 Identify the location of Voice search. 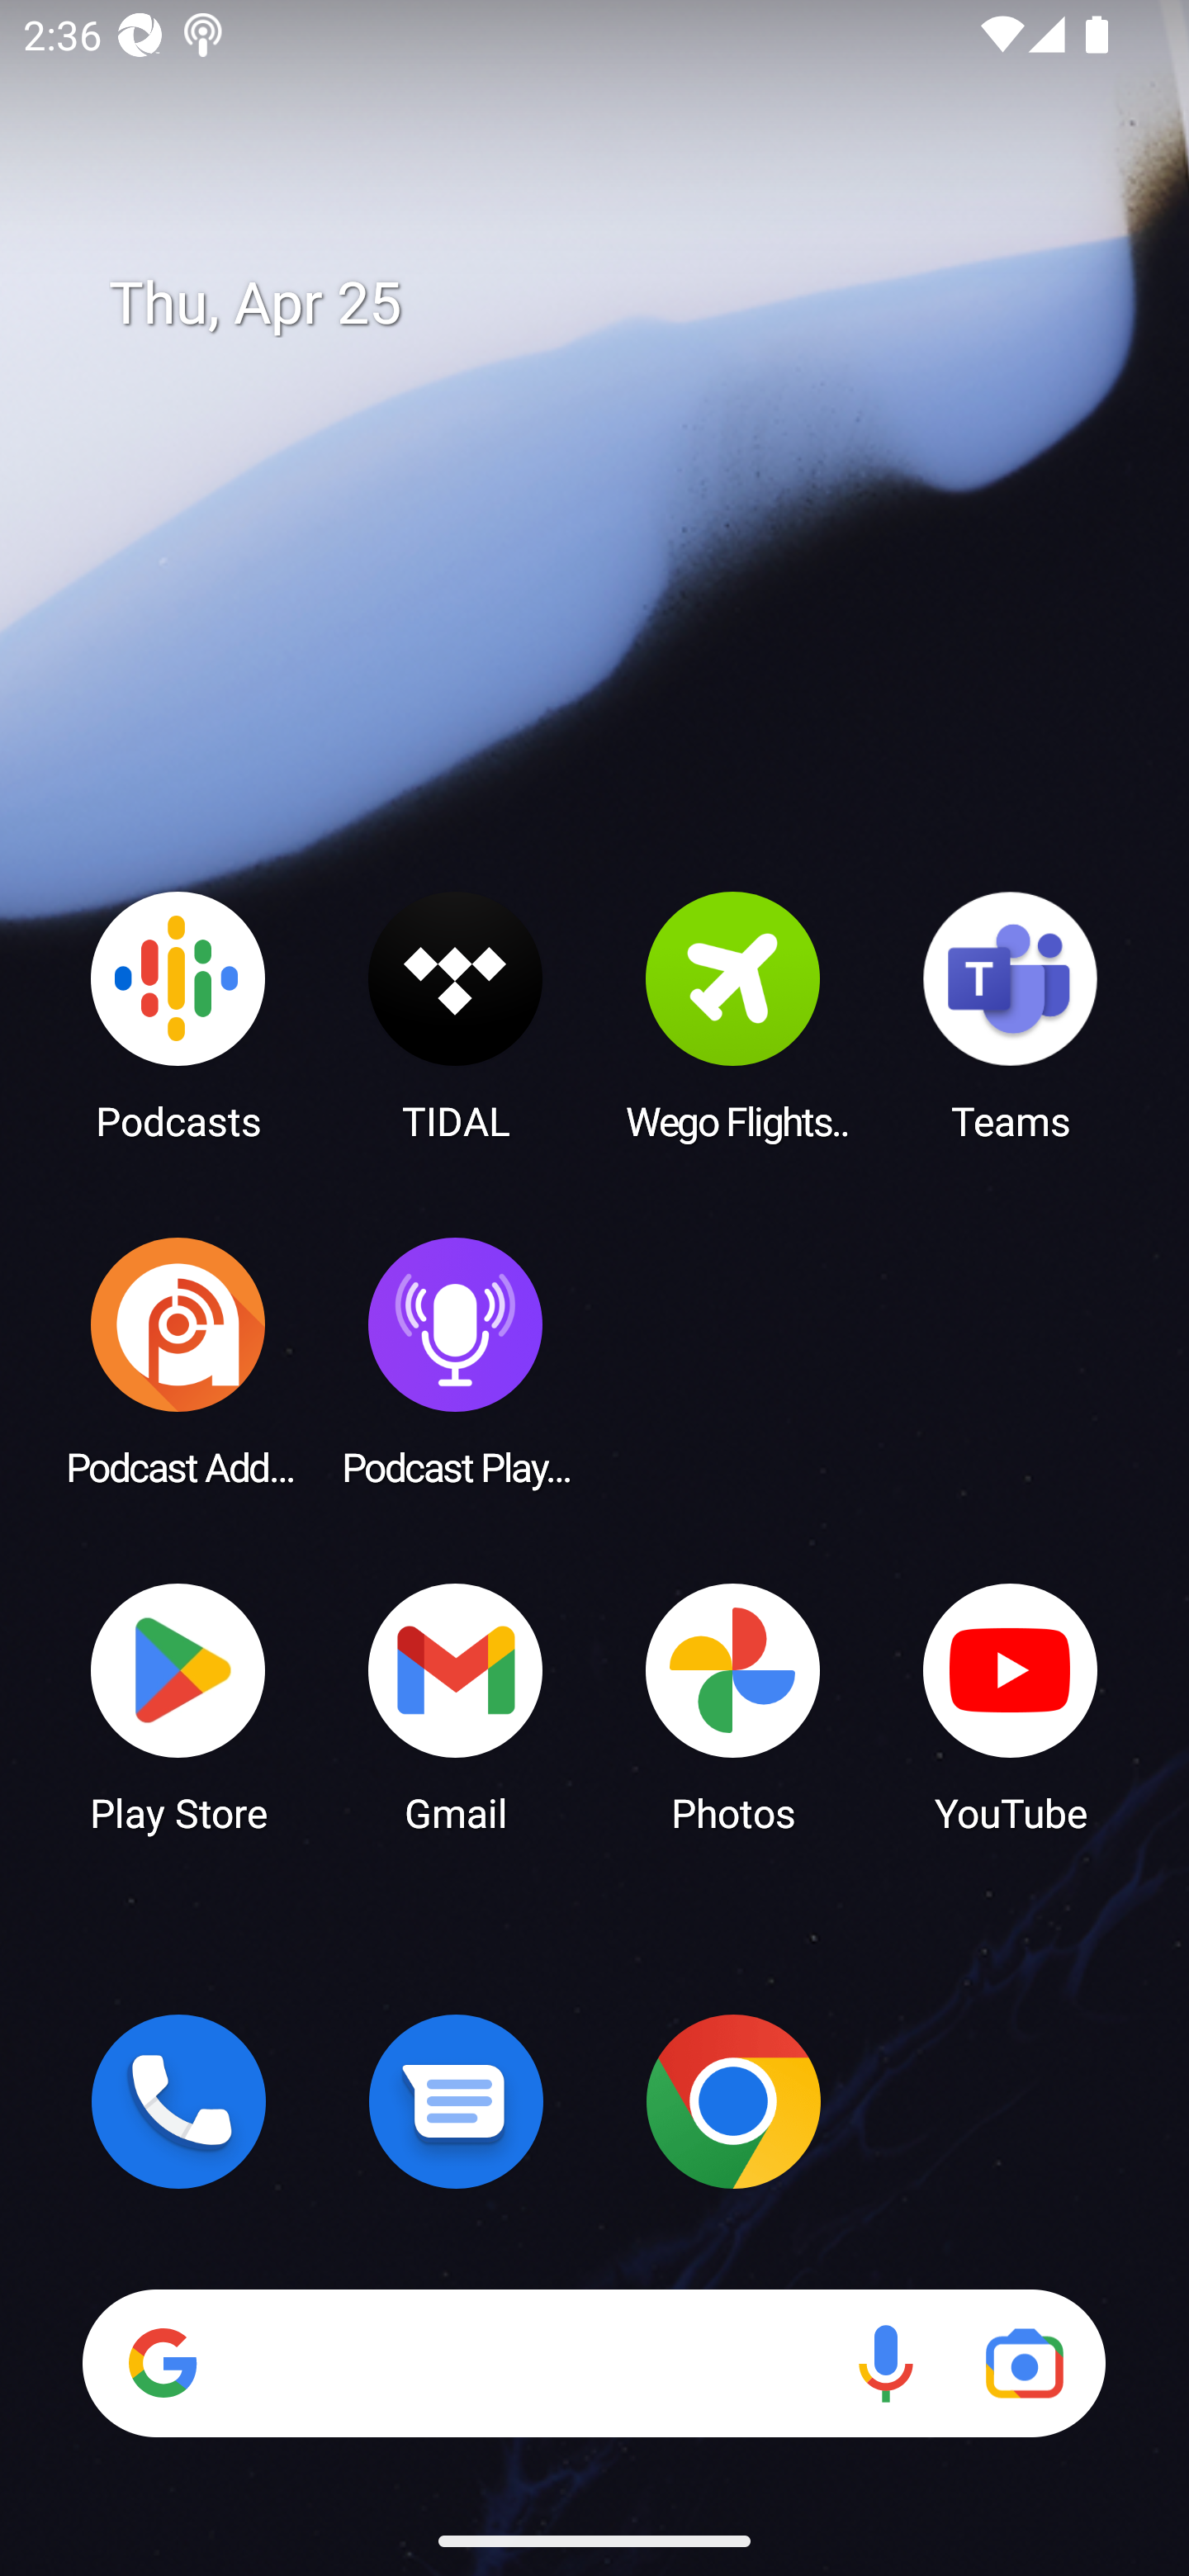
(885, 2363).